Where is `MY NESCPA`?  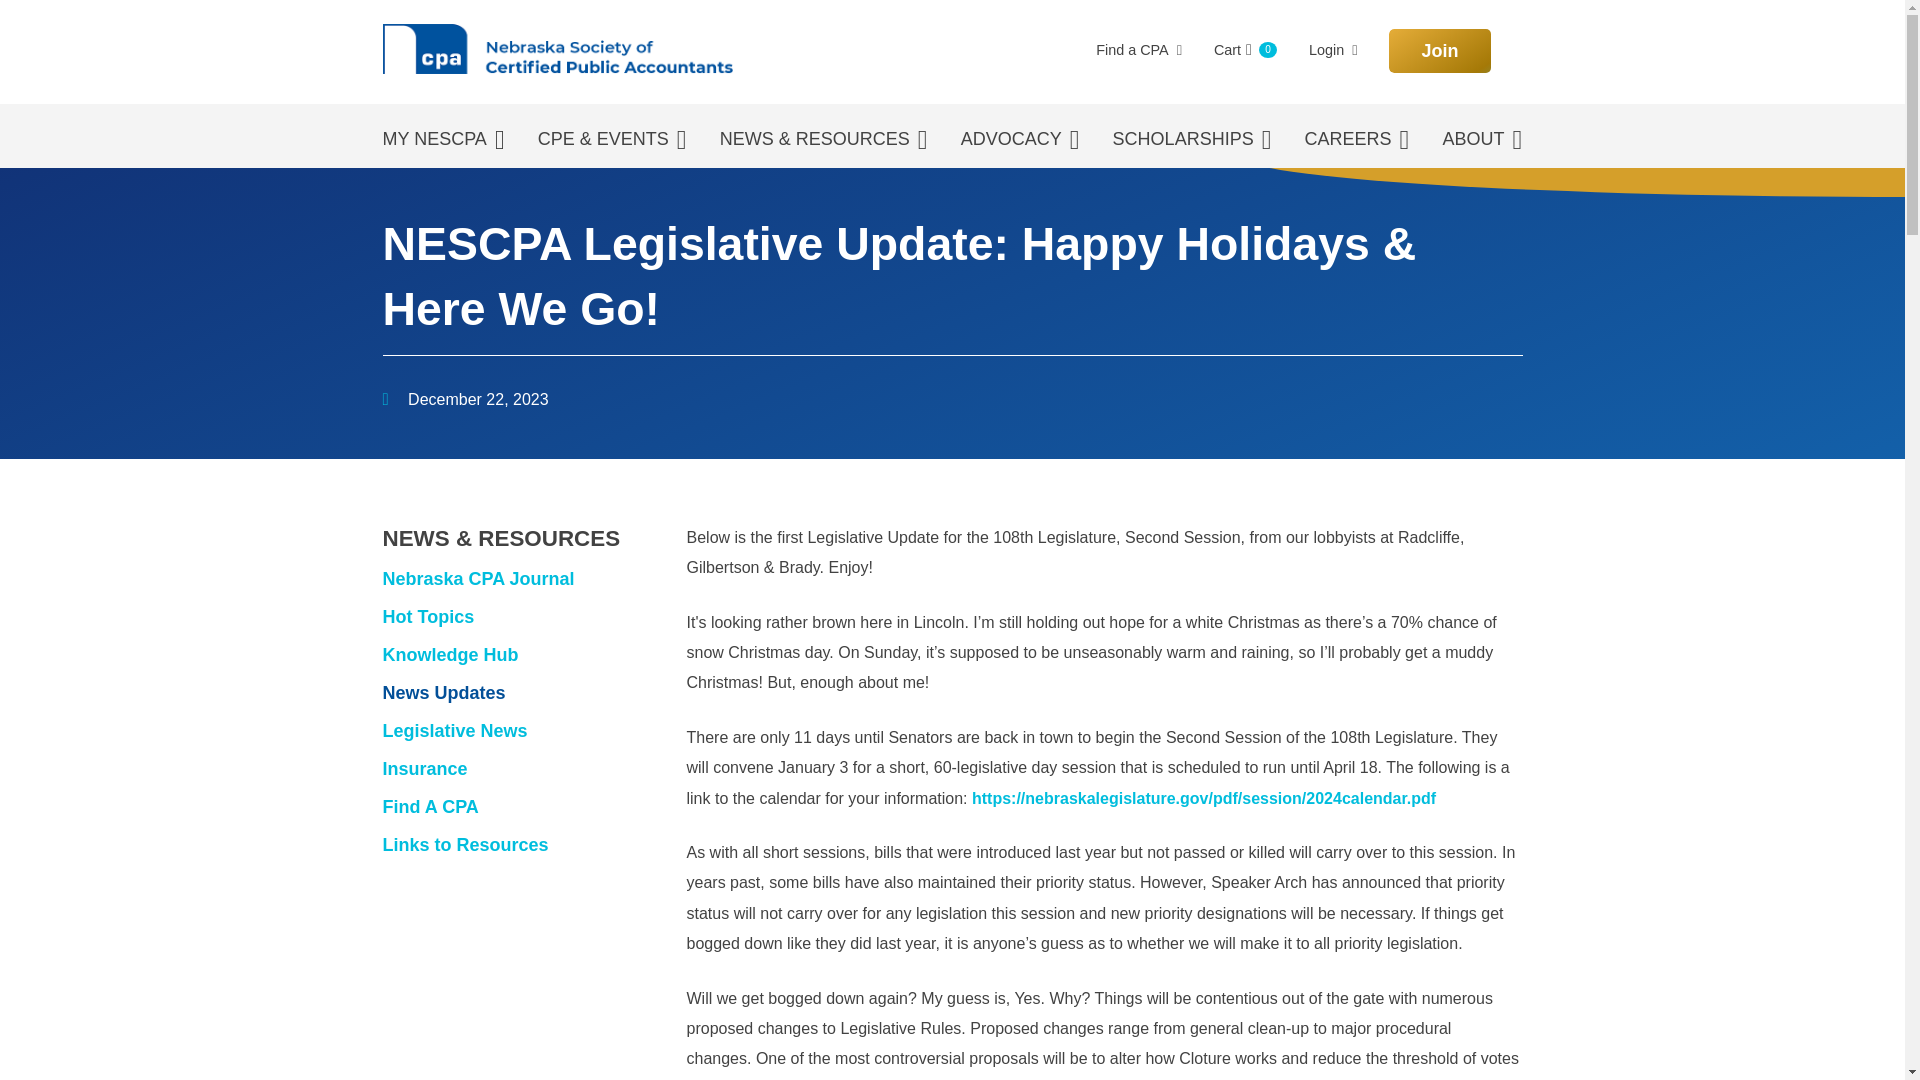 MY NESCPA is located at coordinates (1438, 51).